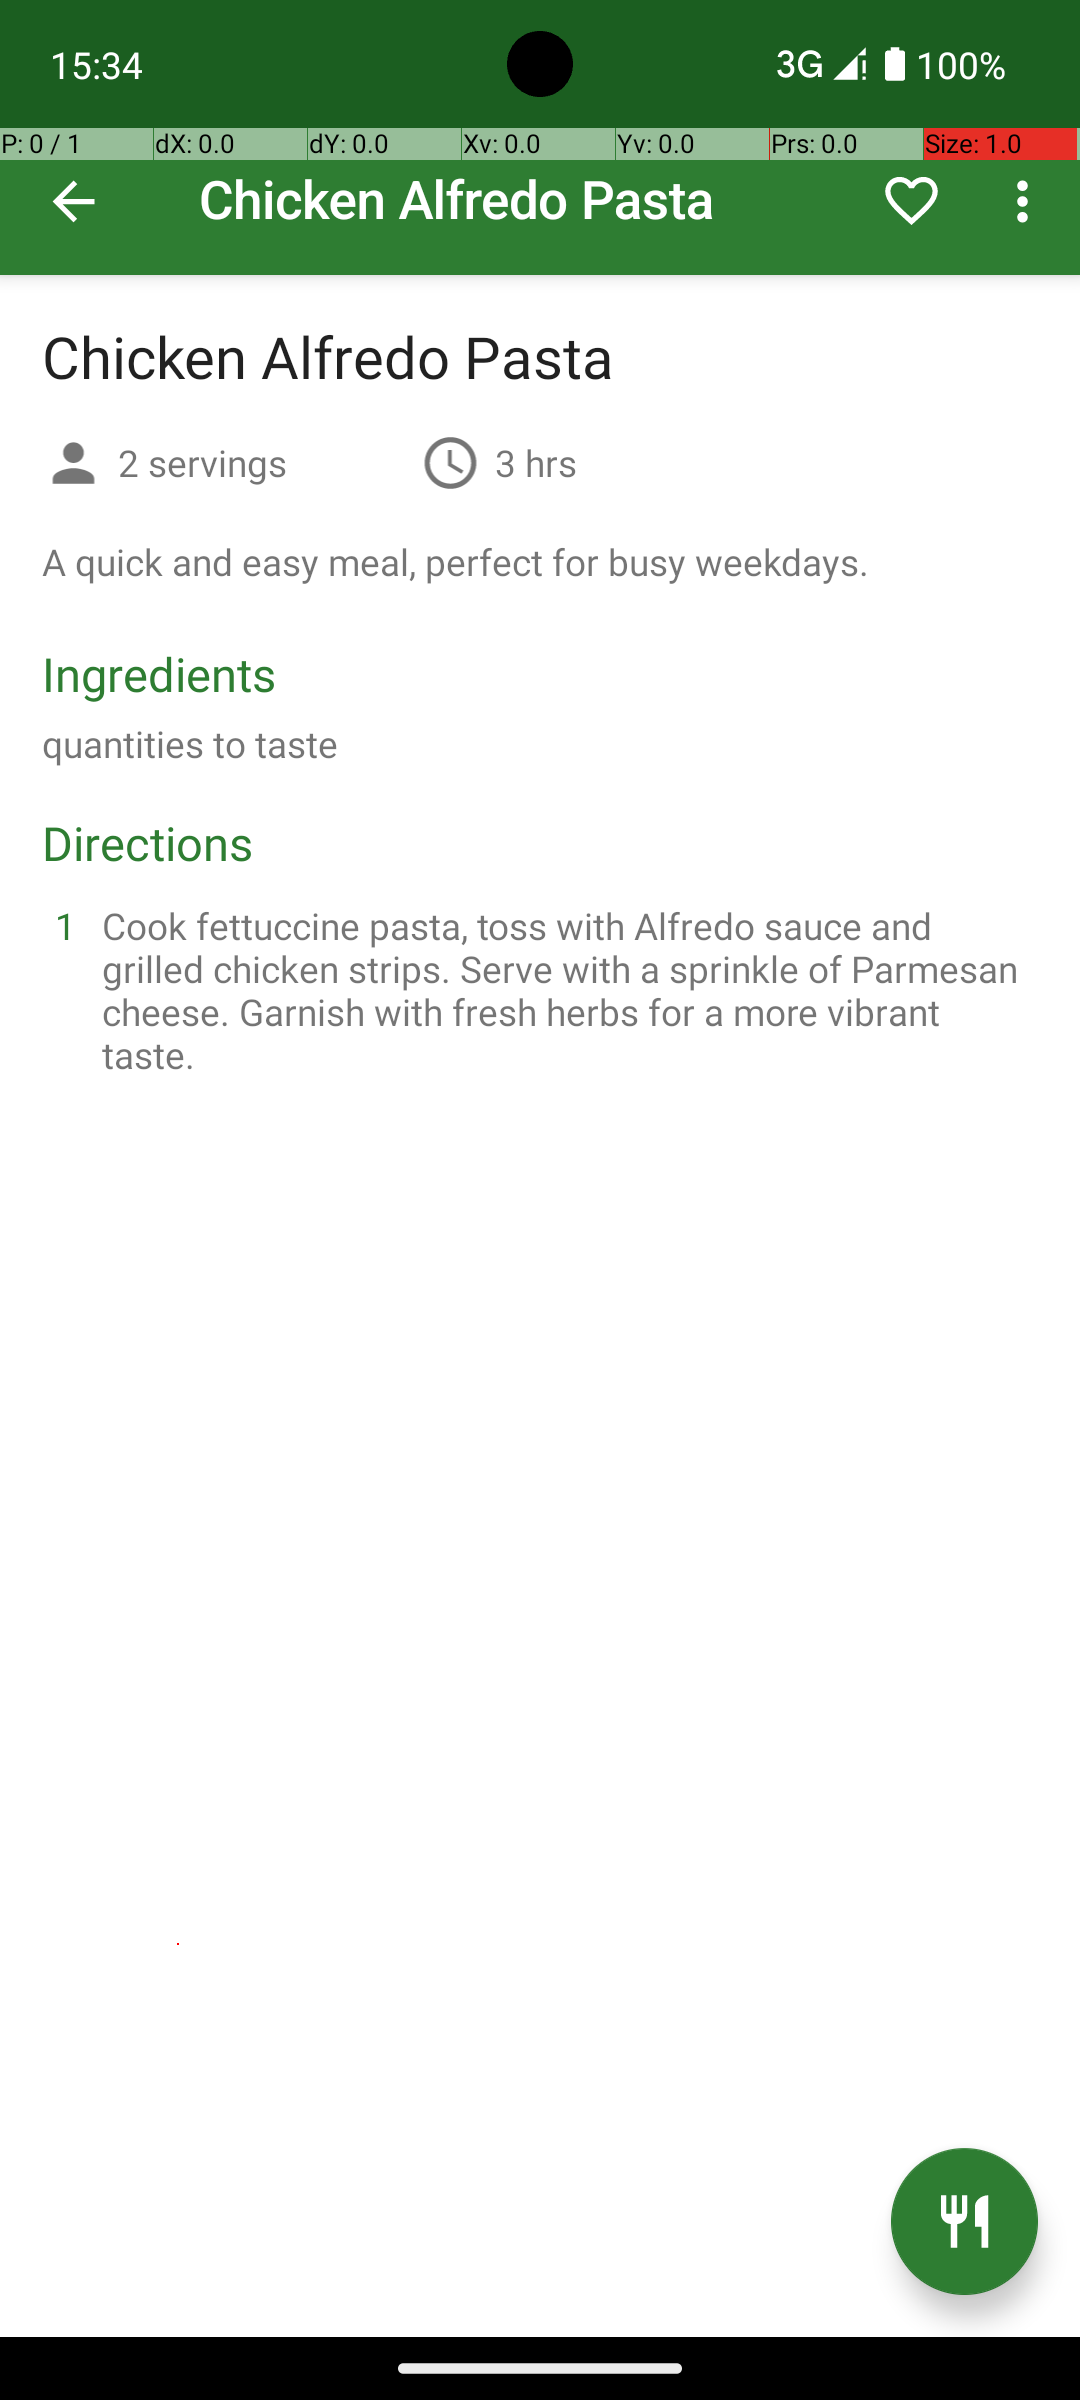 The height and width of the screenshot is (2400, 1080). I want to click on 3 hrs, so click(536, 462).